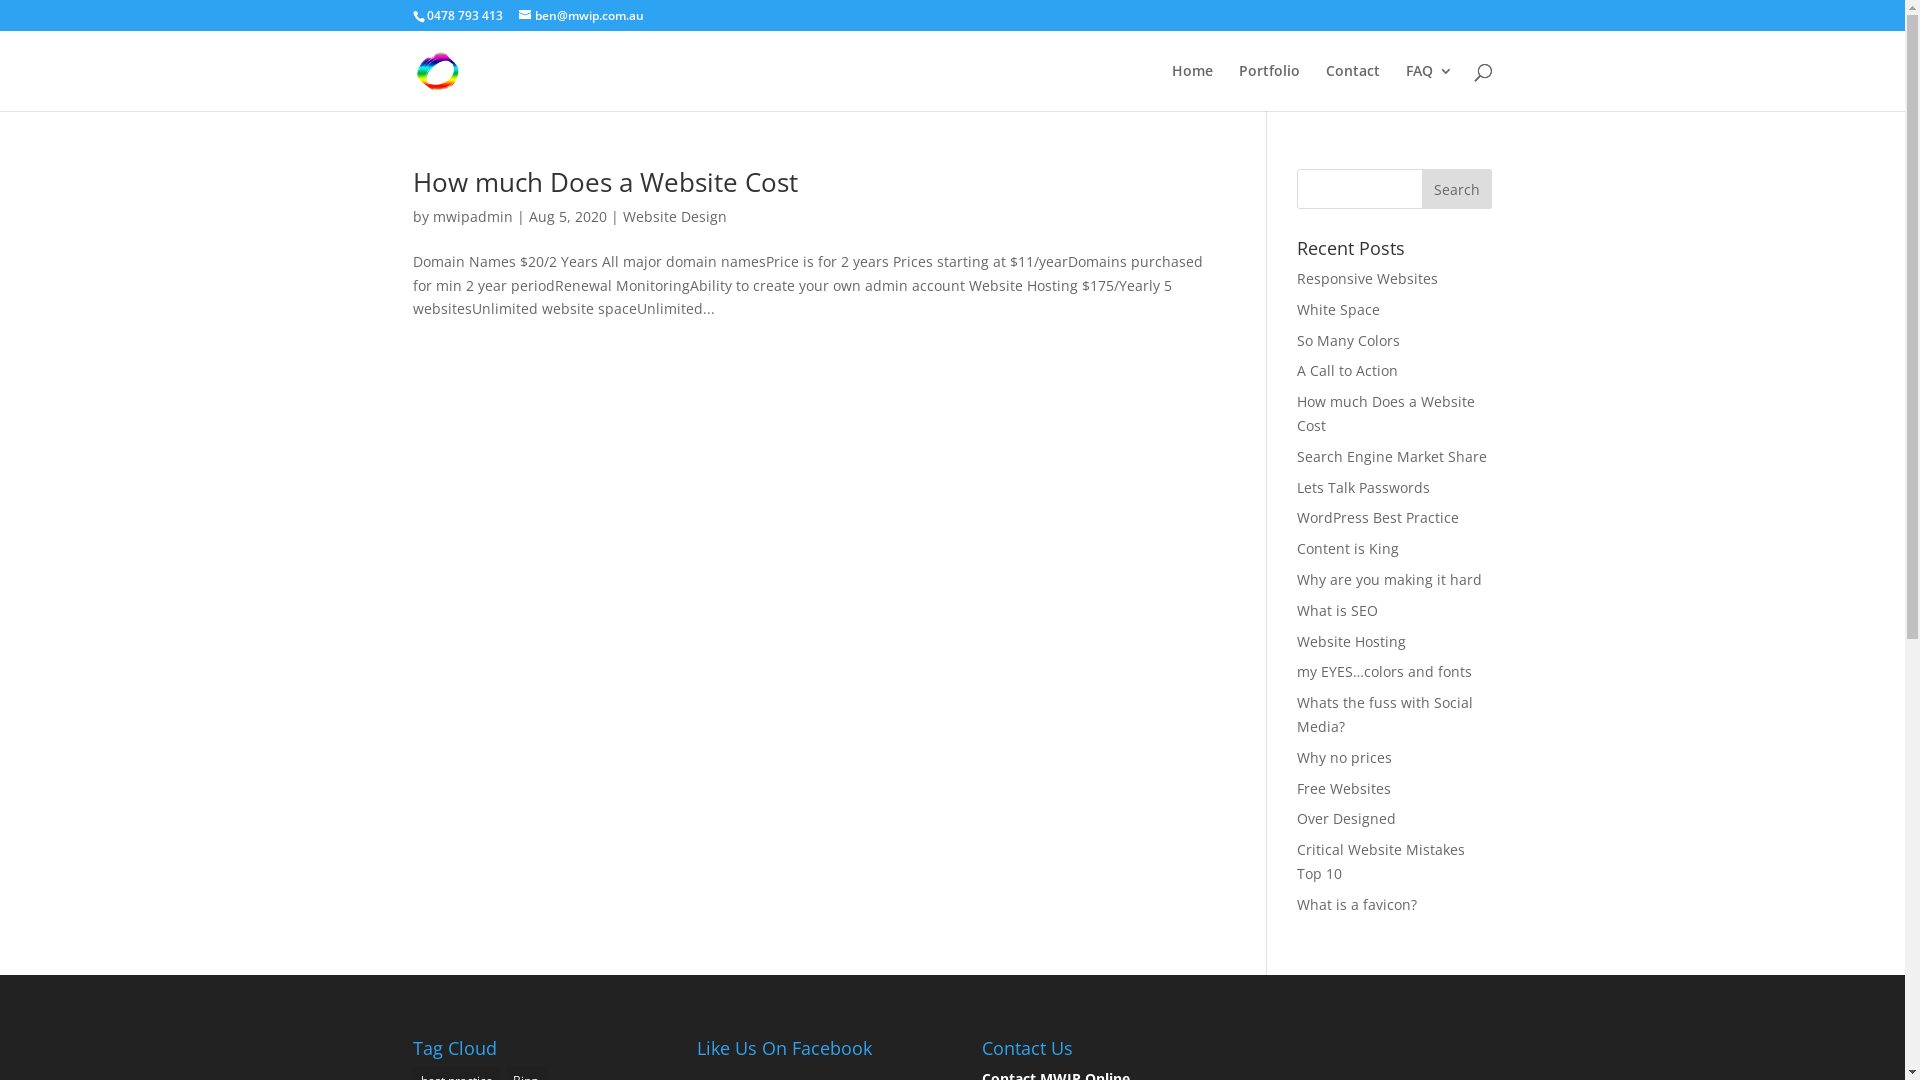 The image size is (1920, 1080). What do you see at coordinates (580, 16) in the screenshot?
I see `ben@mwip.com.au` at bounding box center [580, 16].